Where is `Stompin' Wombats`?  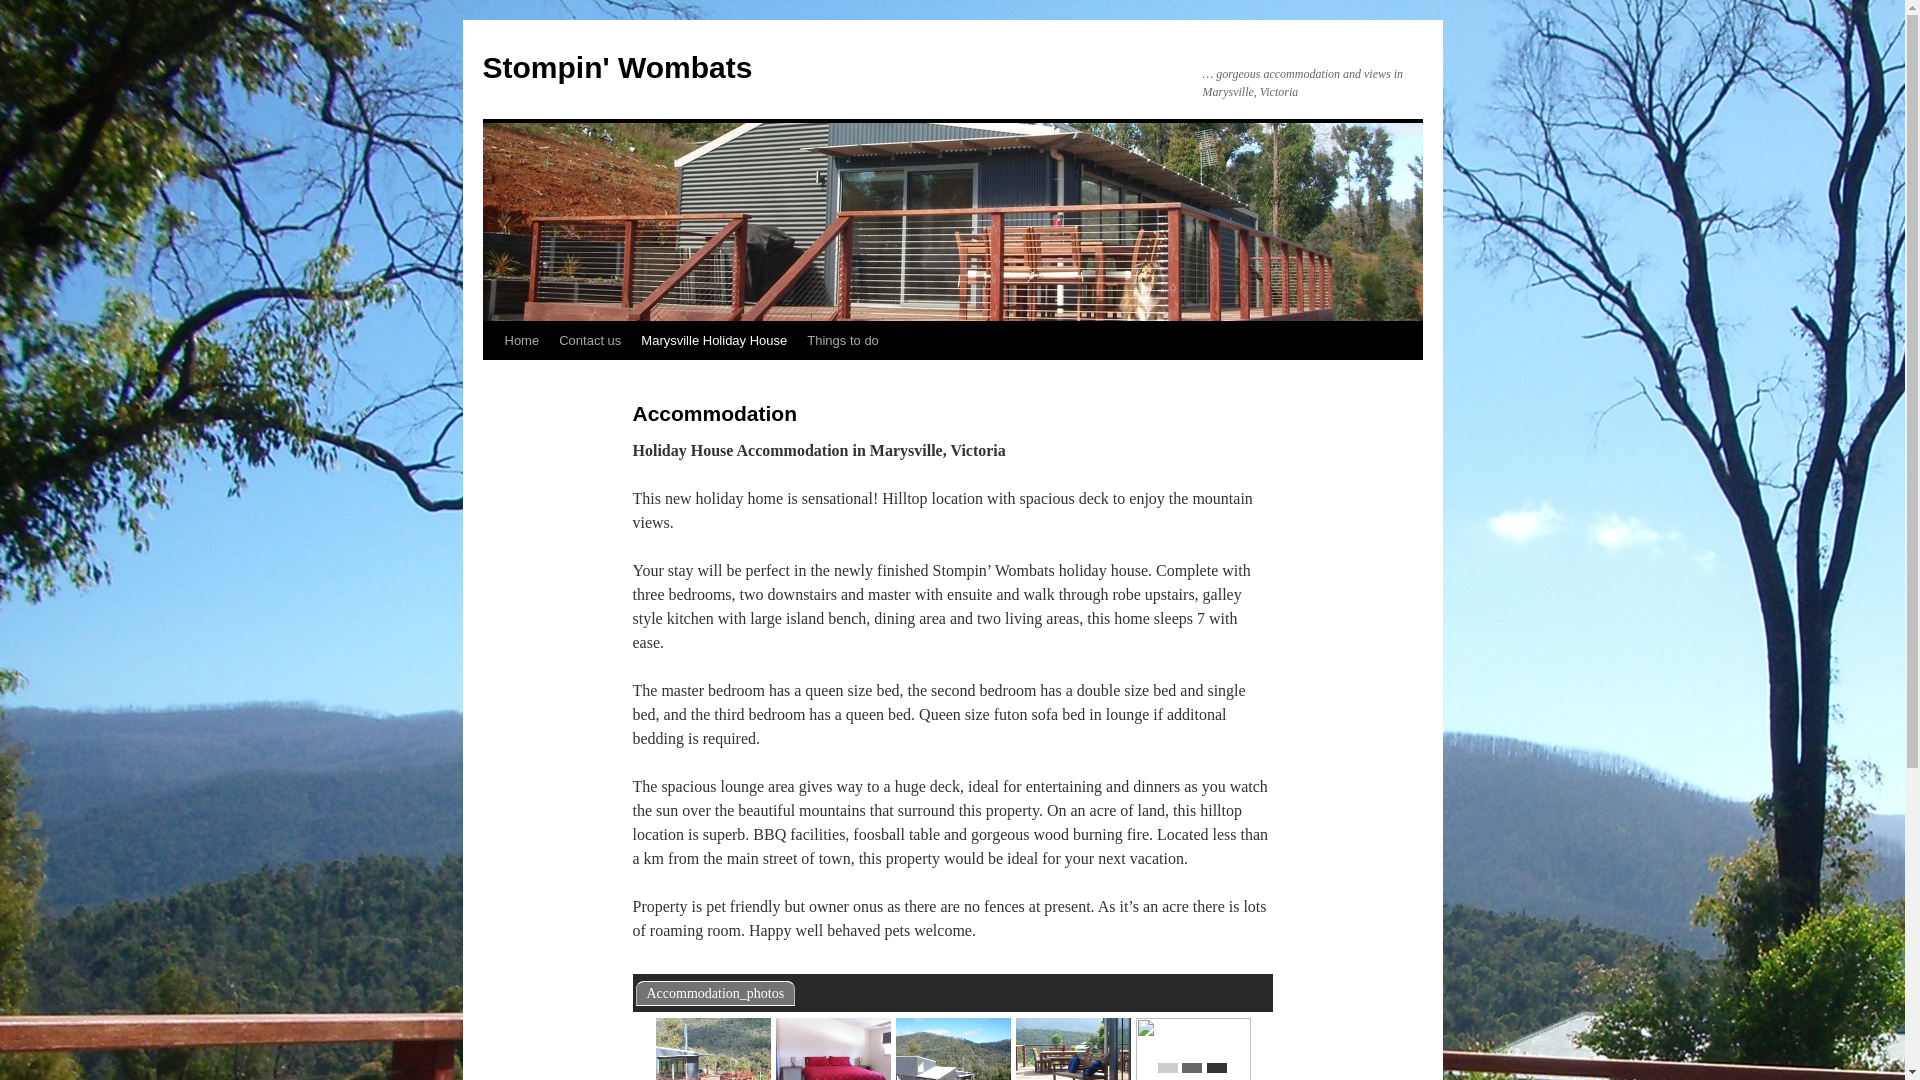 Stompin' Wombats is located at coordinates (617, 68).